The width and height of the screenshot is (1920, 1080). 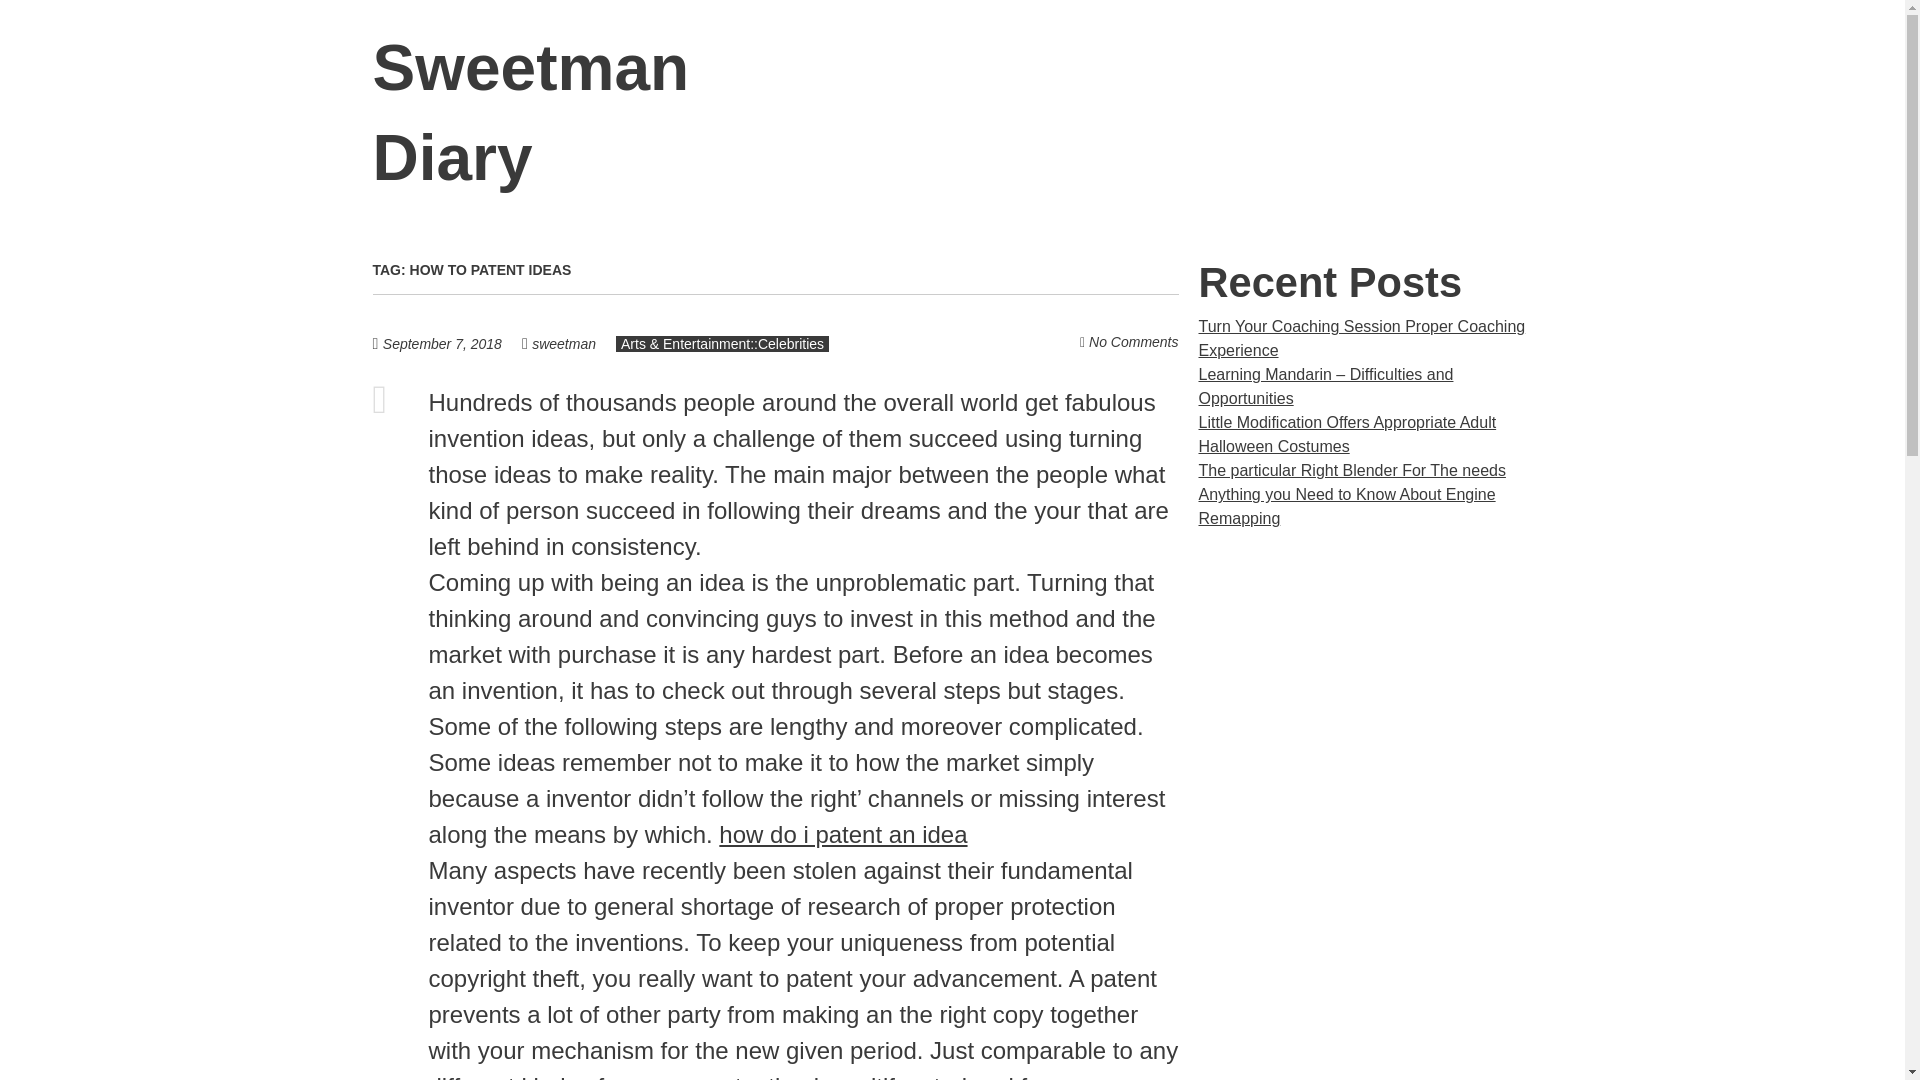 I want to click on how do i patent an idea, so click(x=842, y=834).